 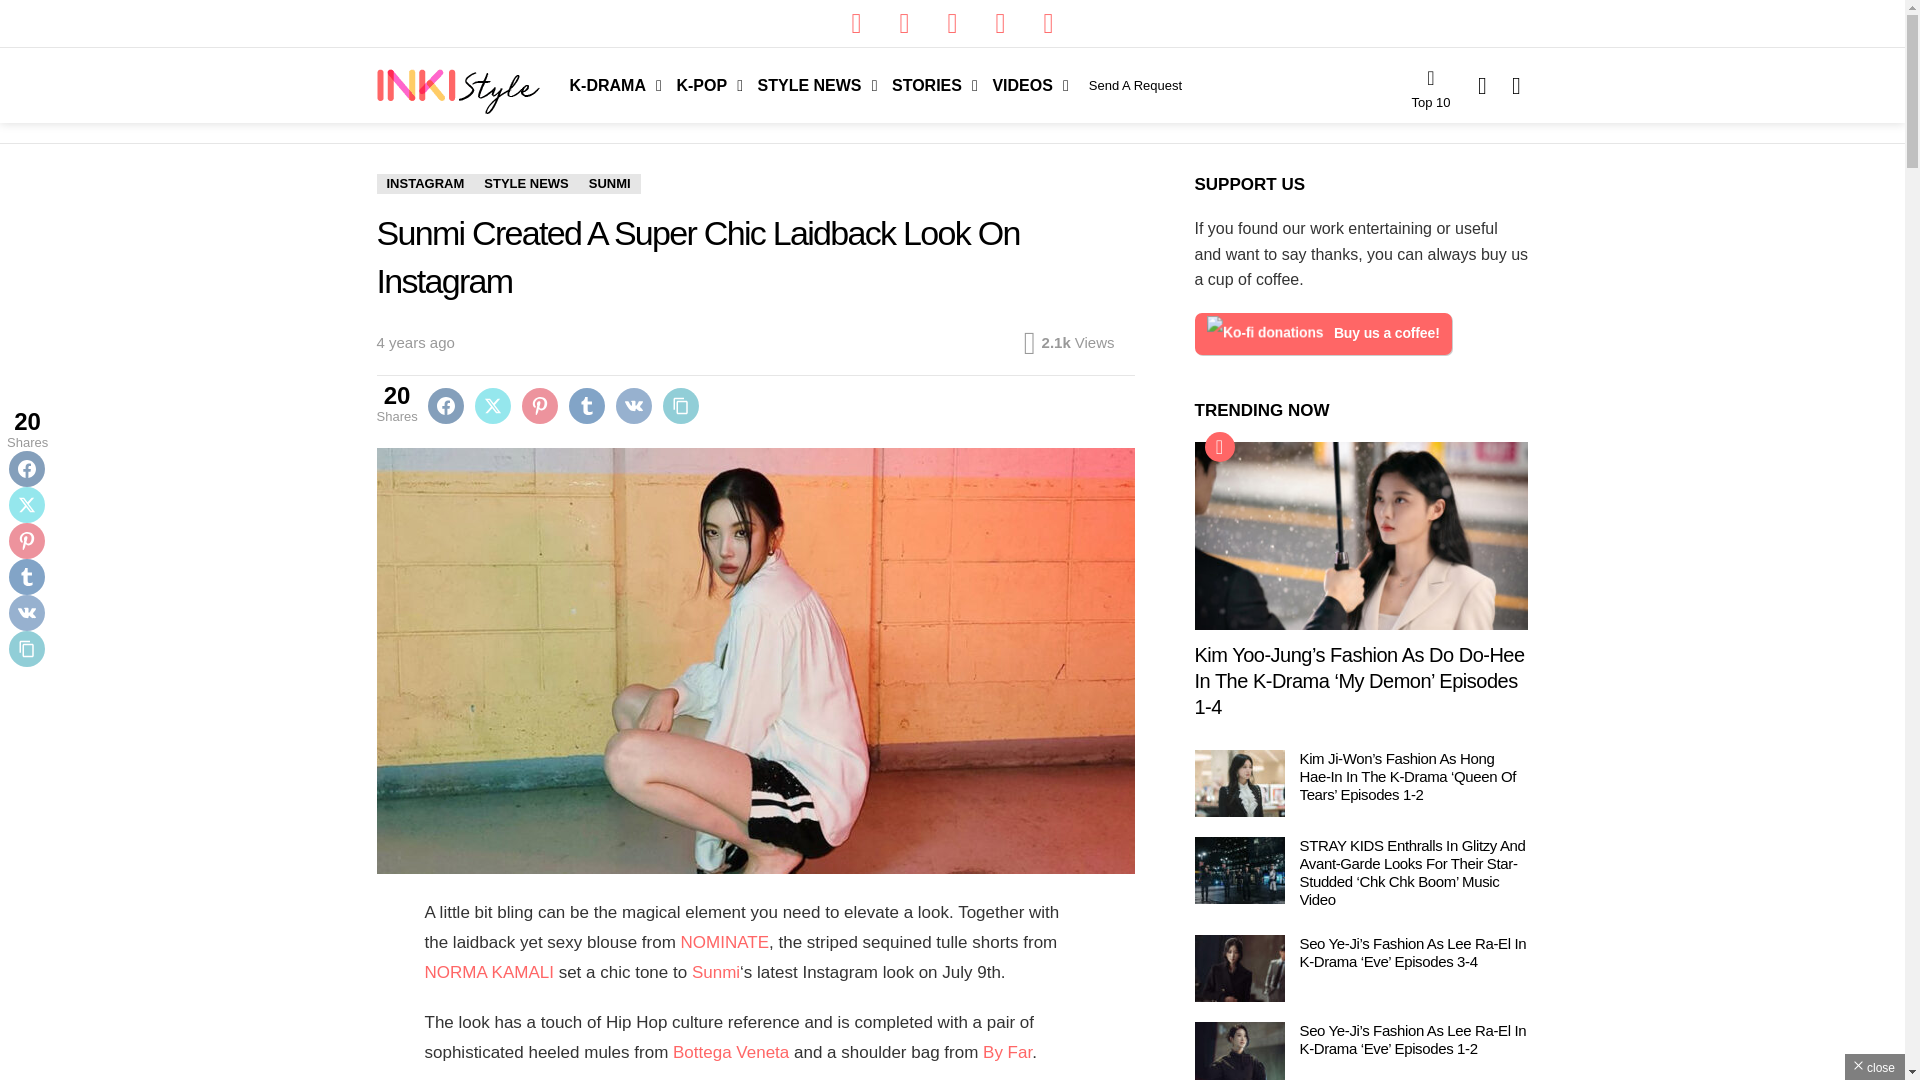 I want to click on twitter, so click(x=903, y=24).